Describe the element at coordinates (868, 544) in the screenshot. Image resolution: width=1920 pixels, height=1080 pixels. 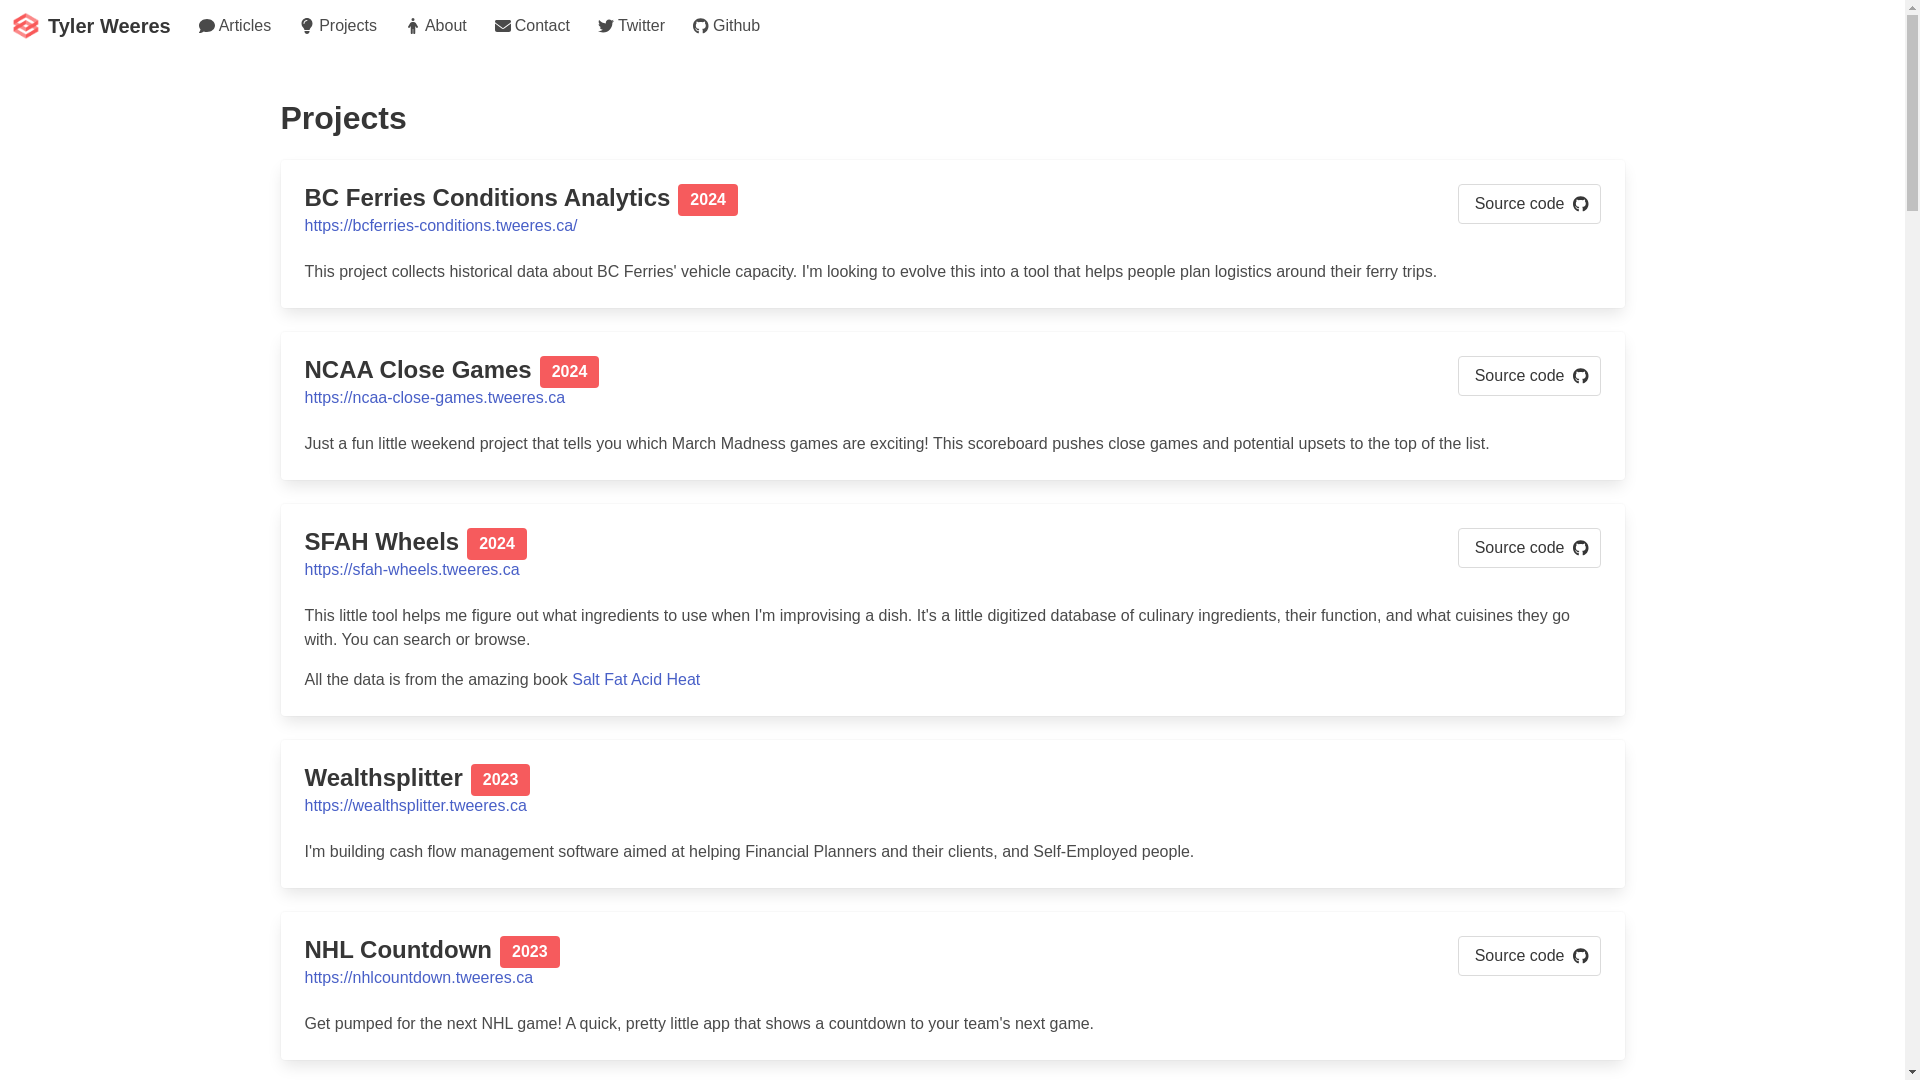
I see `Source code` at that location.